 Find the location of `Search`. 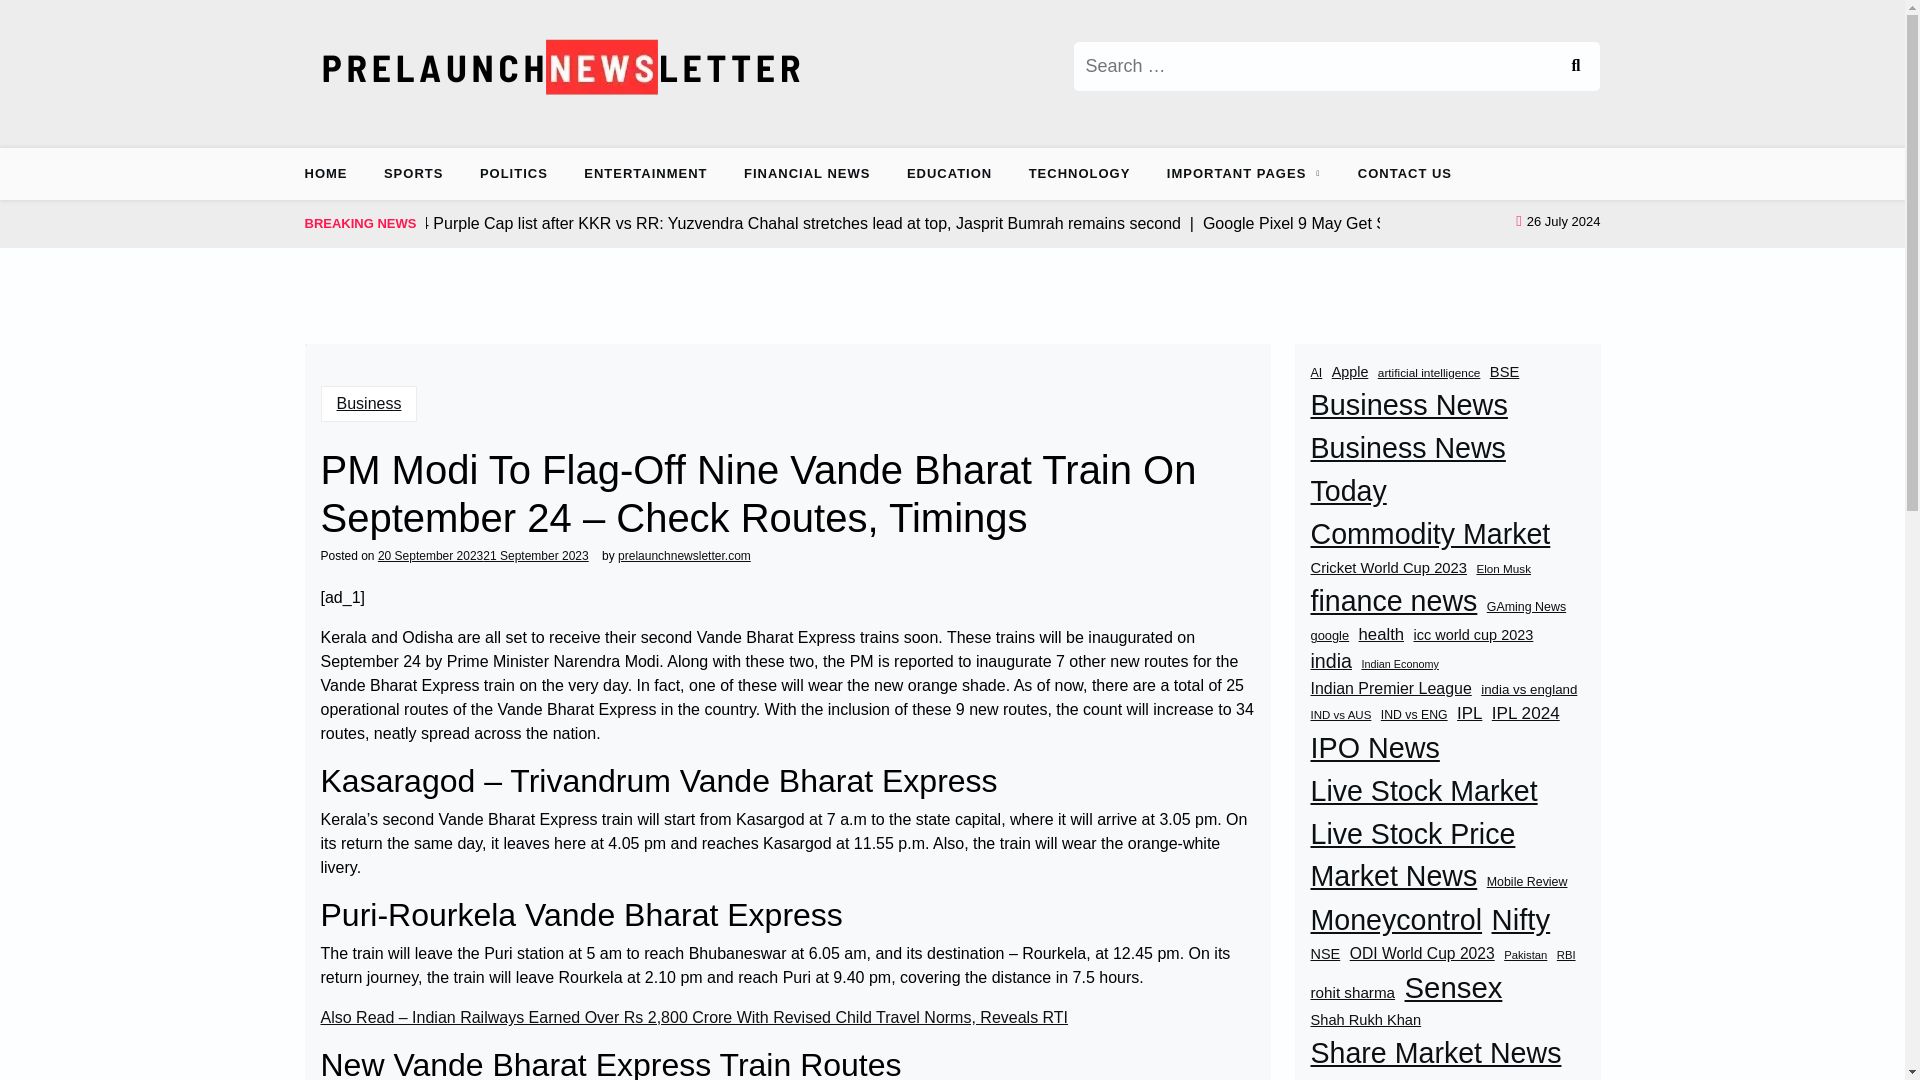

Search is located at coordinates (1574, 66).